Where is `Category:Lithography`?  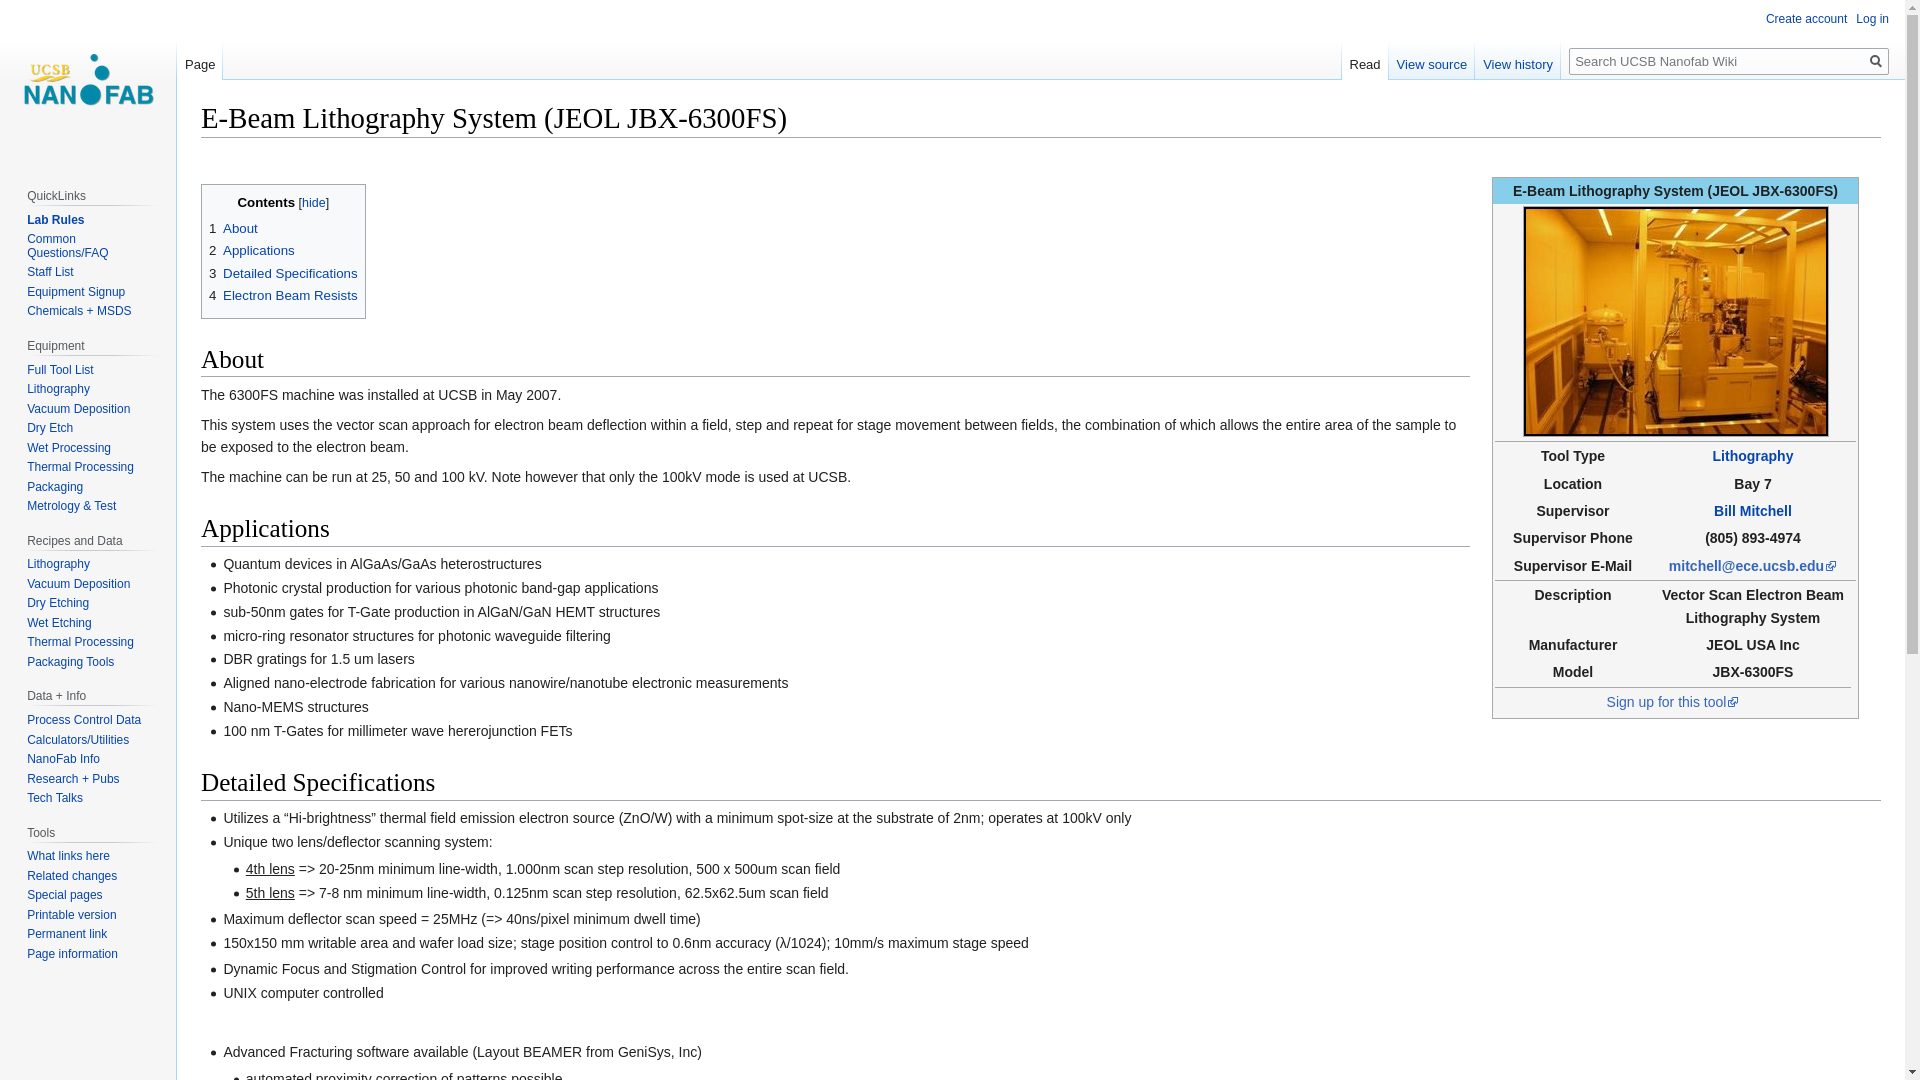
Category:Lithography is located at coordinates (1752, 456).